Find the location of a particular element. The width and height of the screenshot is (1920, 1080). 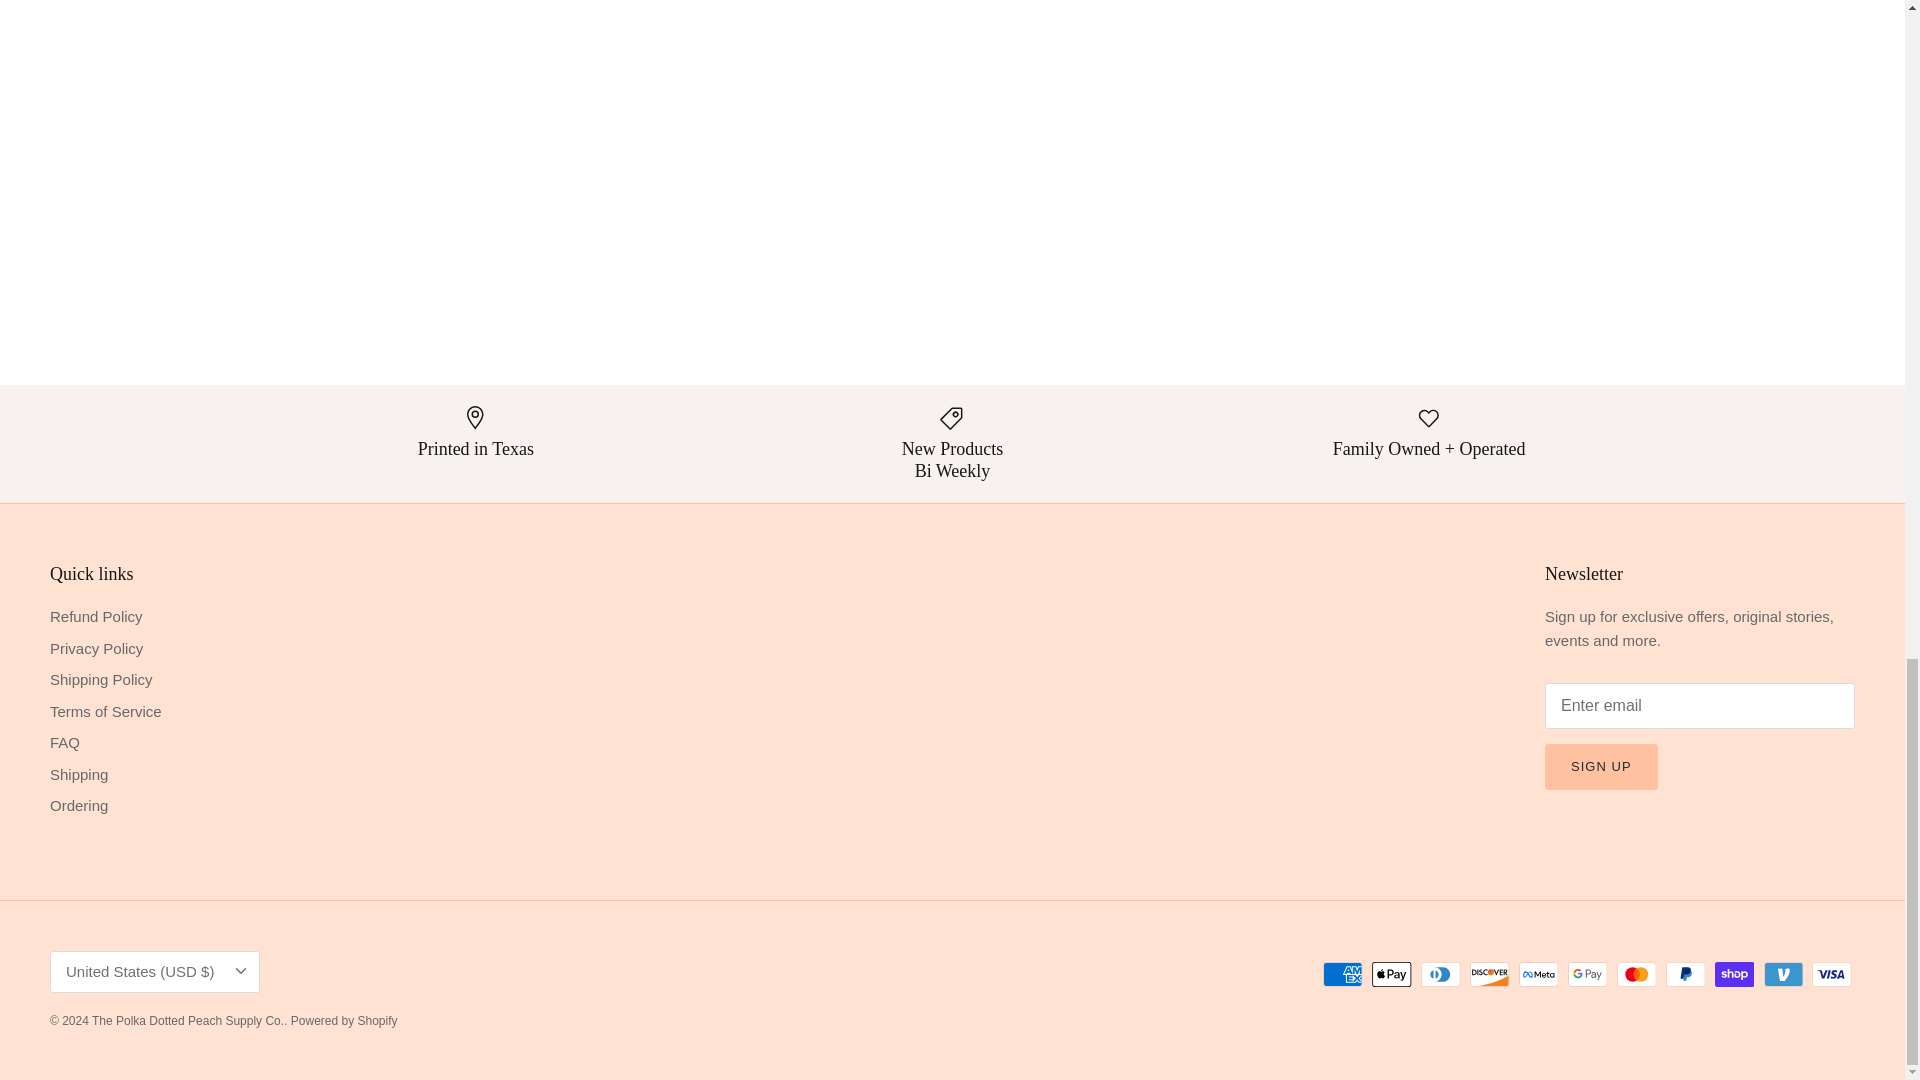

Apple Pay is located at coordinates (1392, 974).